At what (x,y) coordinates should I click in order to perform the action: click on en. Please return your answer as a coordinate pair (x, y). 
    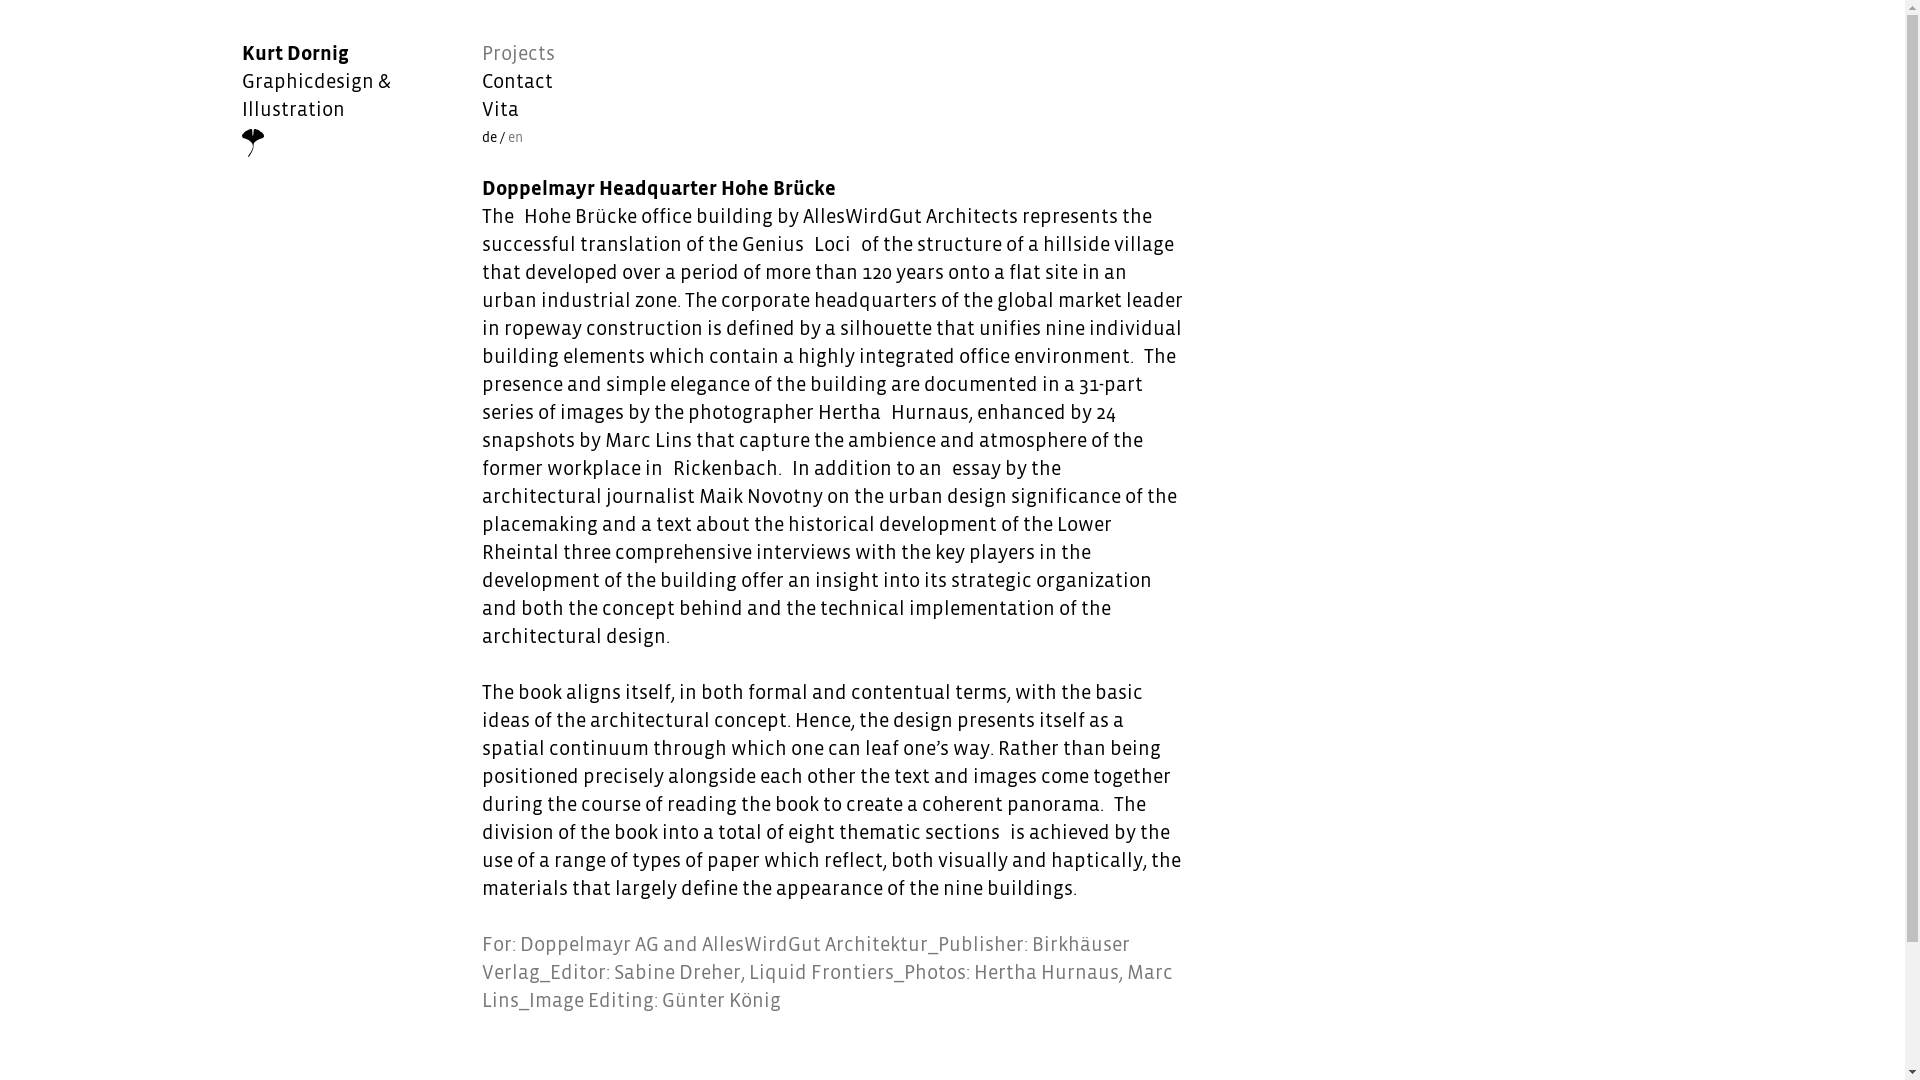
    Looking at the image, I should click on (516, 138).